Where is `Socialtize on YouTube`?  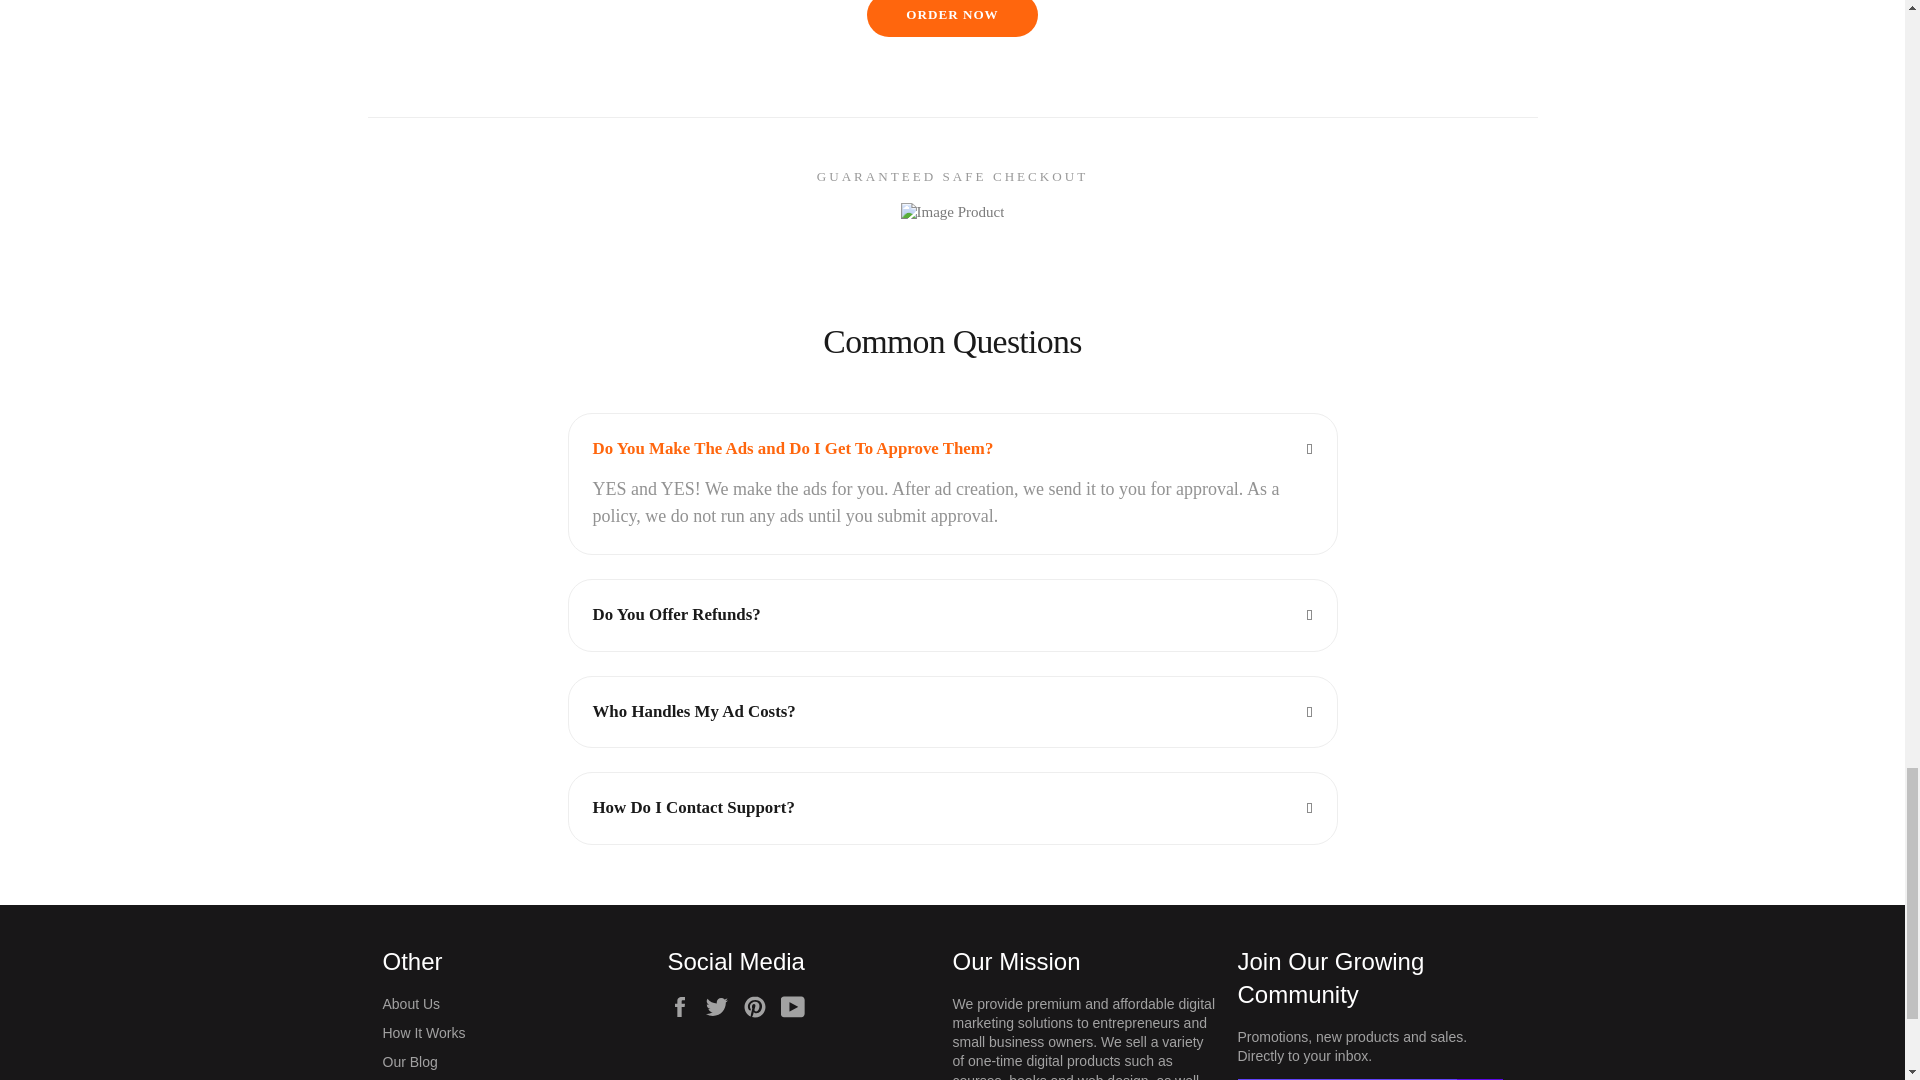 Socialtize on YouTube is located at coordinates (798, 1006).